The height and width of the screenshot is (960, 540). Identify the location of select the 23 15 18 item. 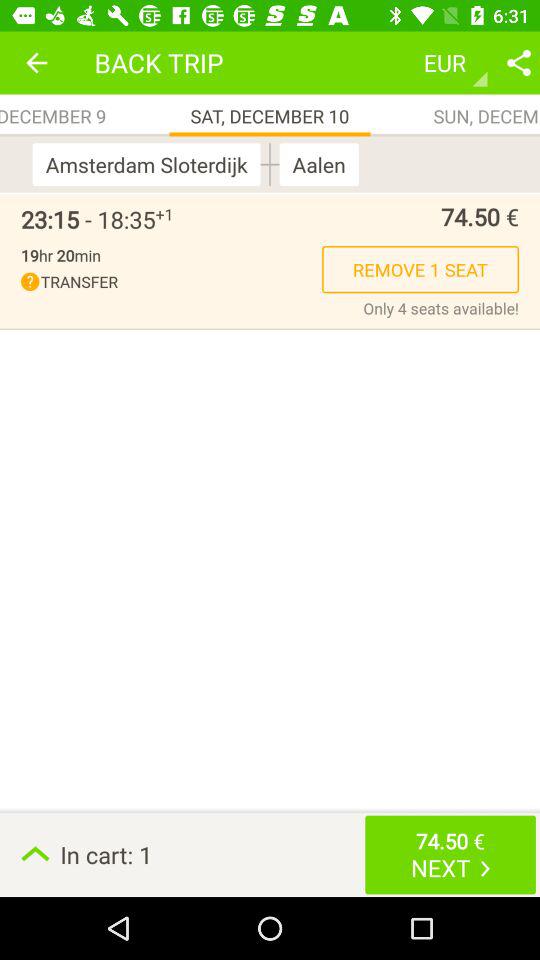
(88, 219).